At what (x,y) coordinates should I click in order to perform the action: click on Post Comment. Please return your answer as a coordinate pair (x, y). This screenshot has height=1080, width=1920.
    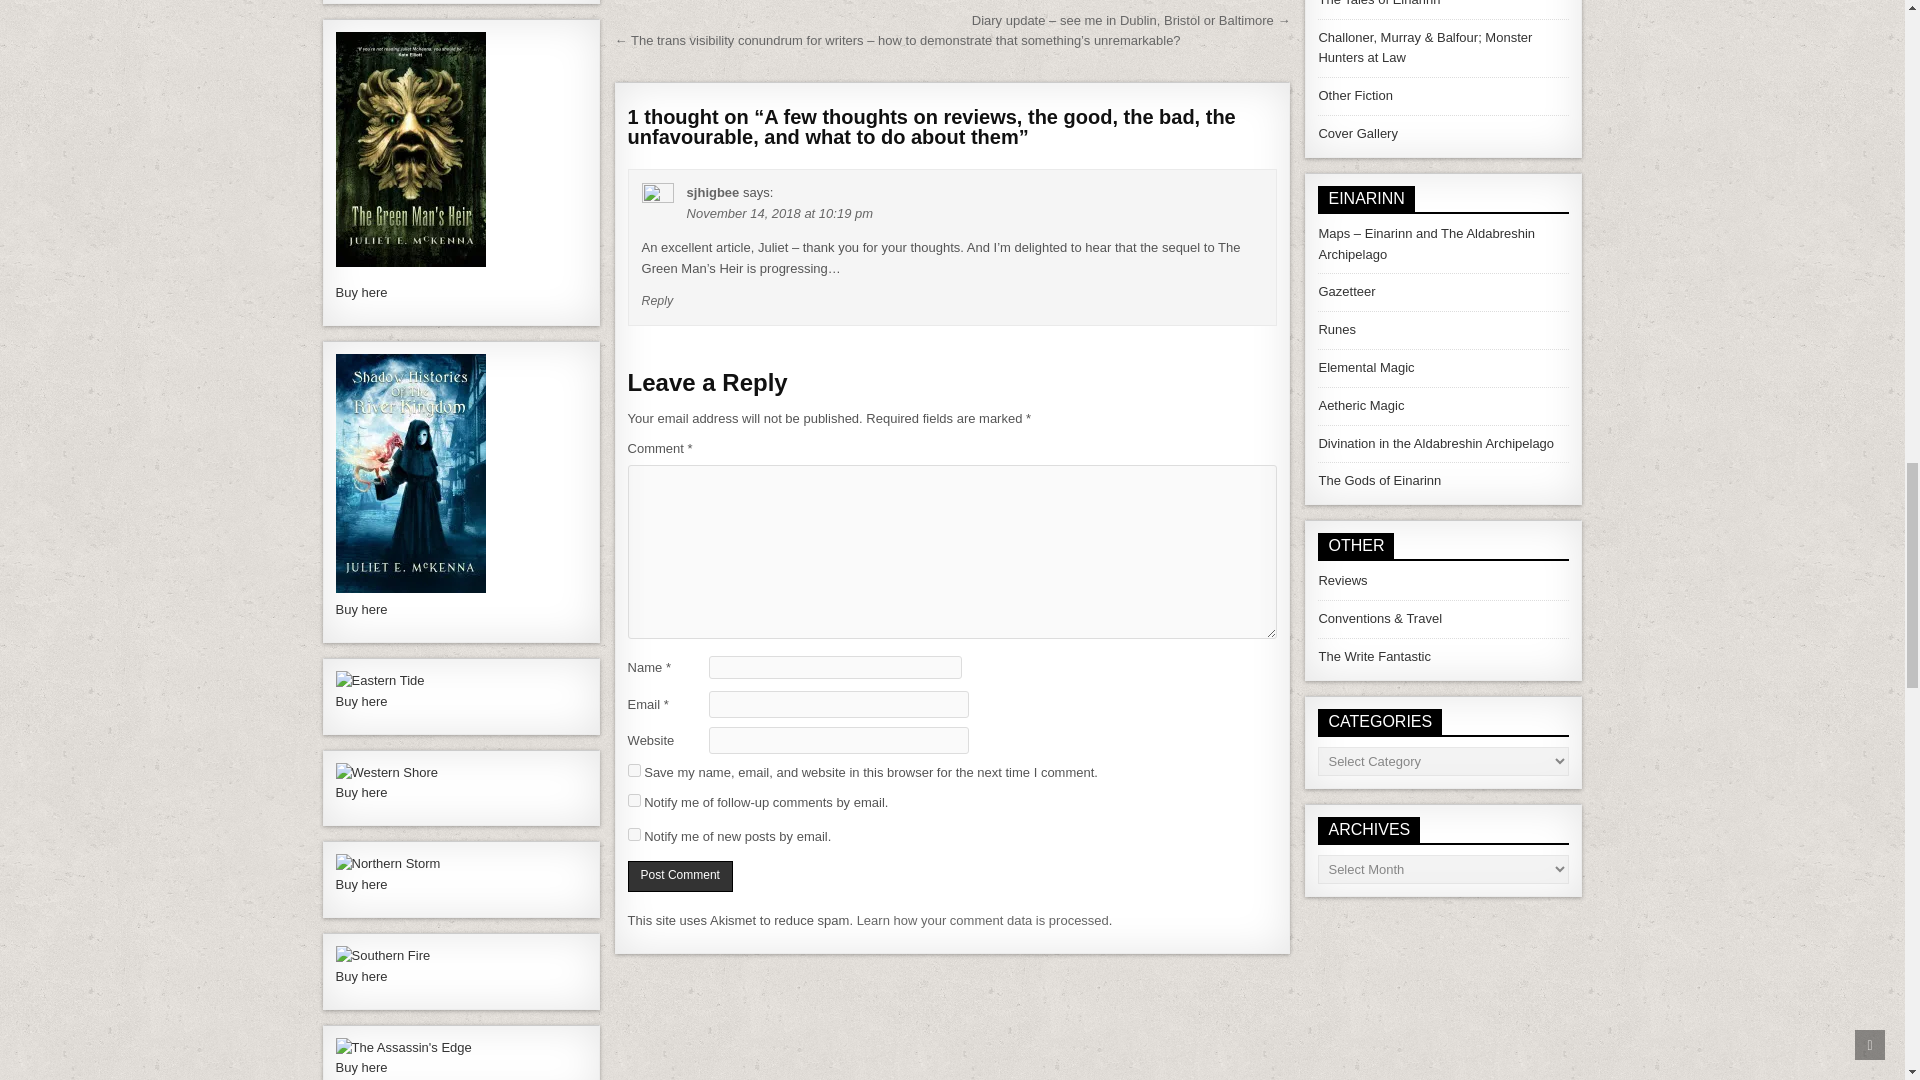
    Looking at the image, I should click on (680, 876).